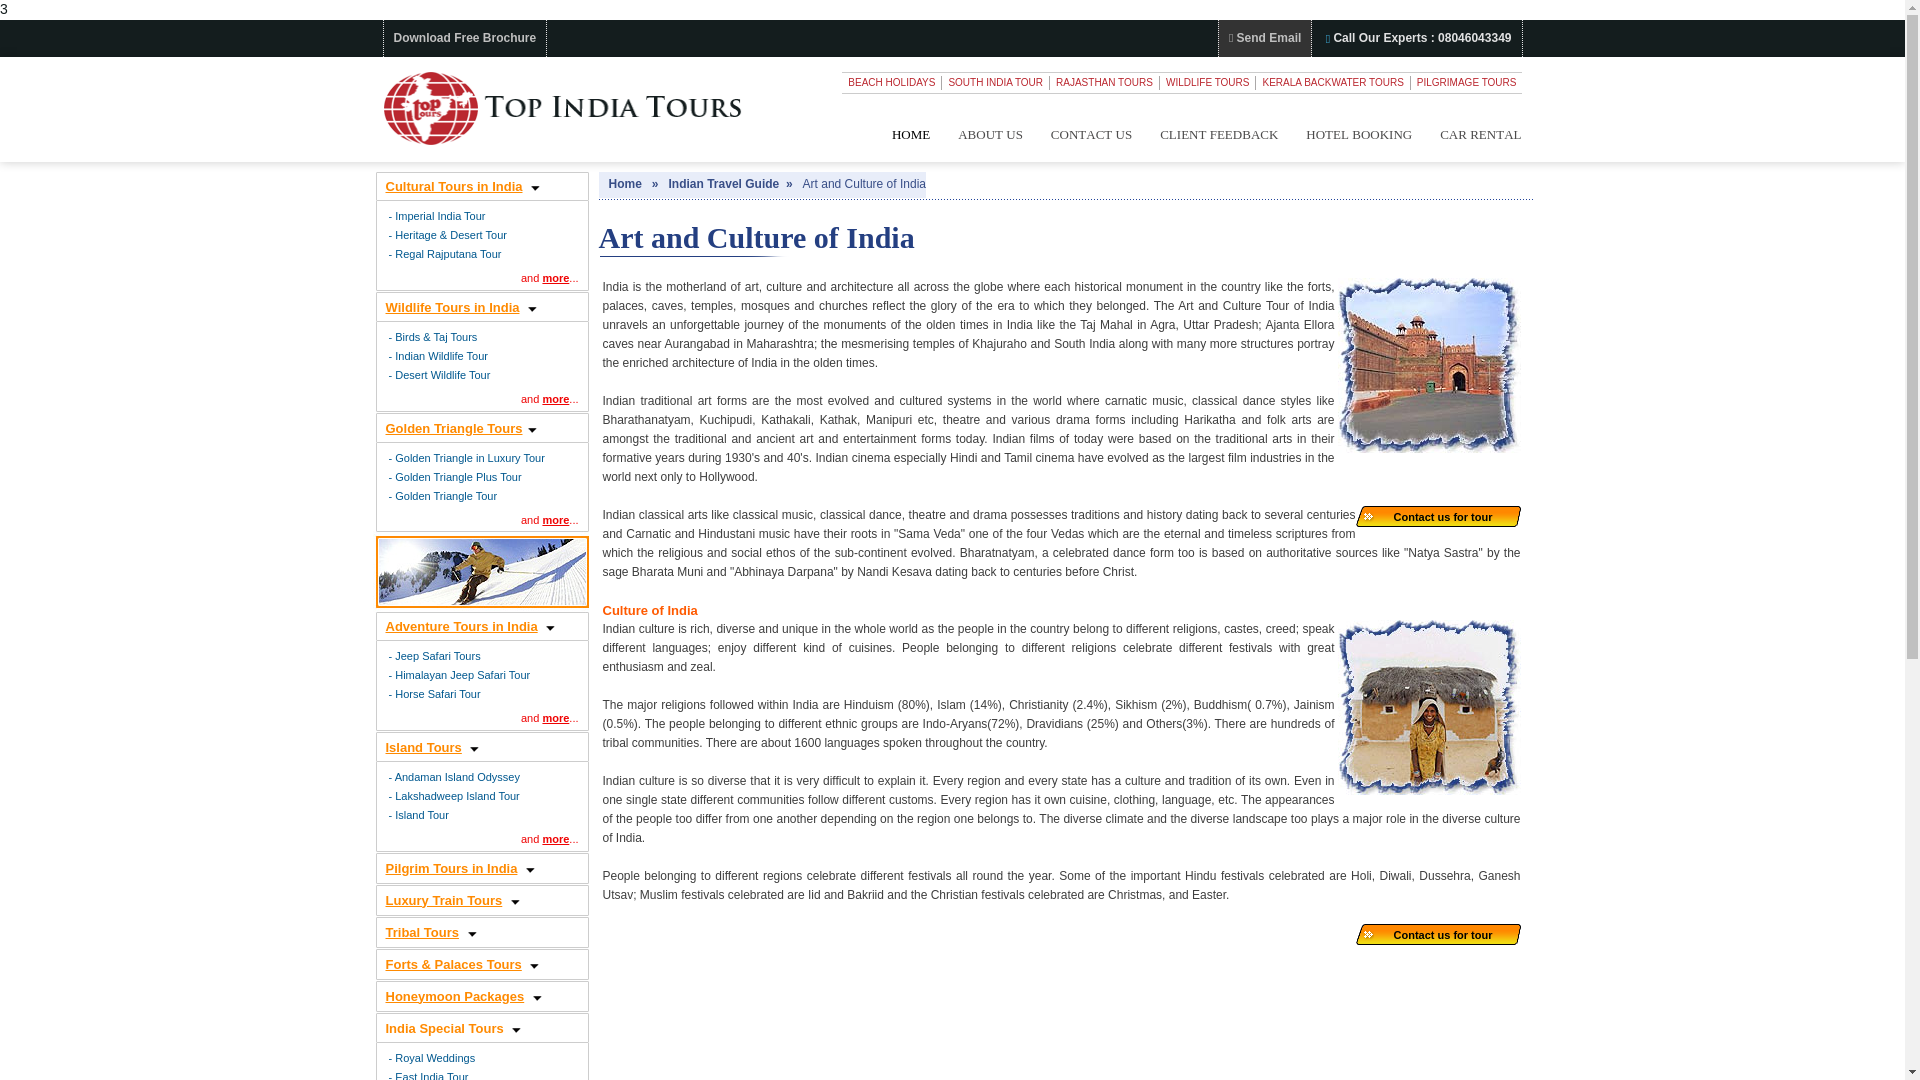 The height and width of the screenshot is (1080, 1920). Describe the element at coordinates (1466, 82) in the screenshot. I see `PILGRIMAGE TOURS` at that location.